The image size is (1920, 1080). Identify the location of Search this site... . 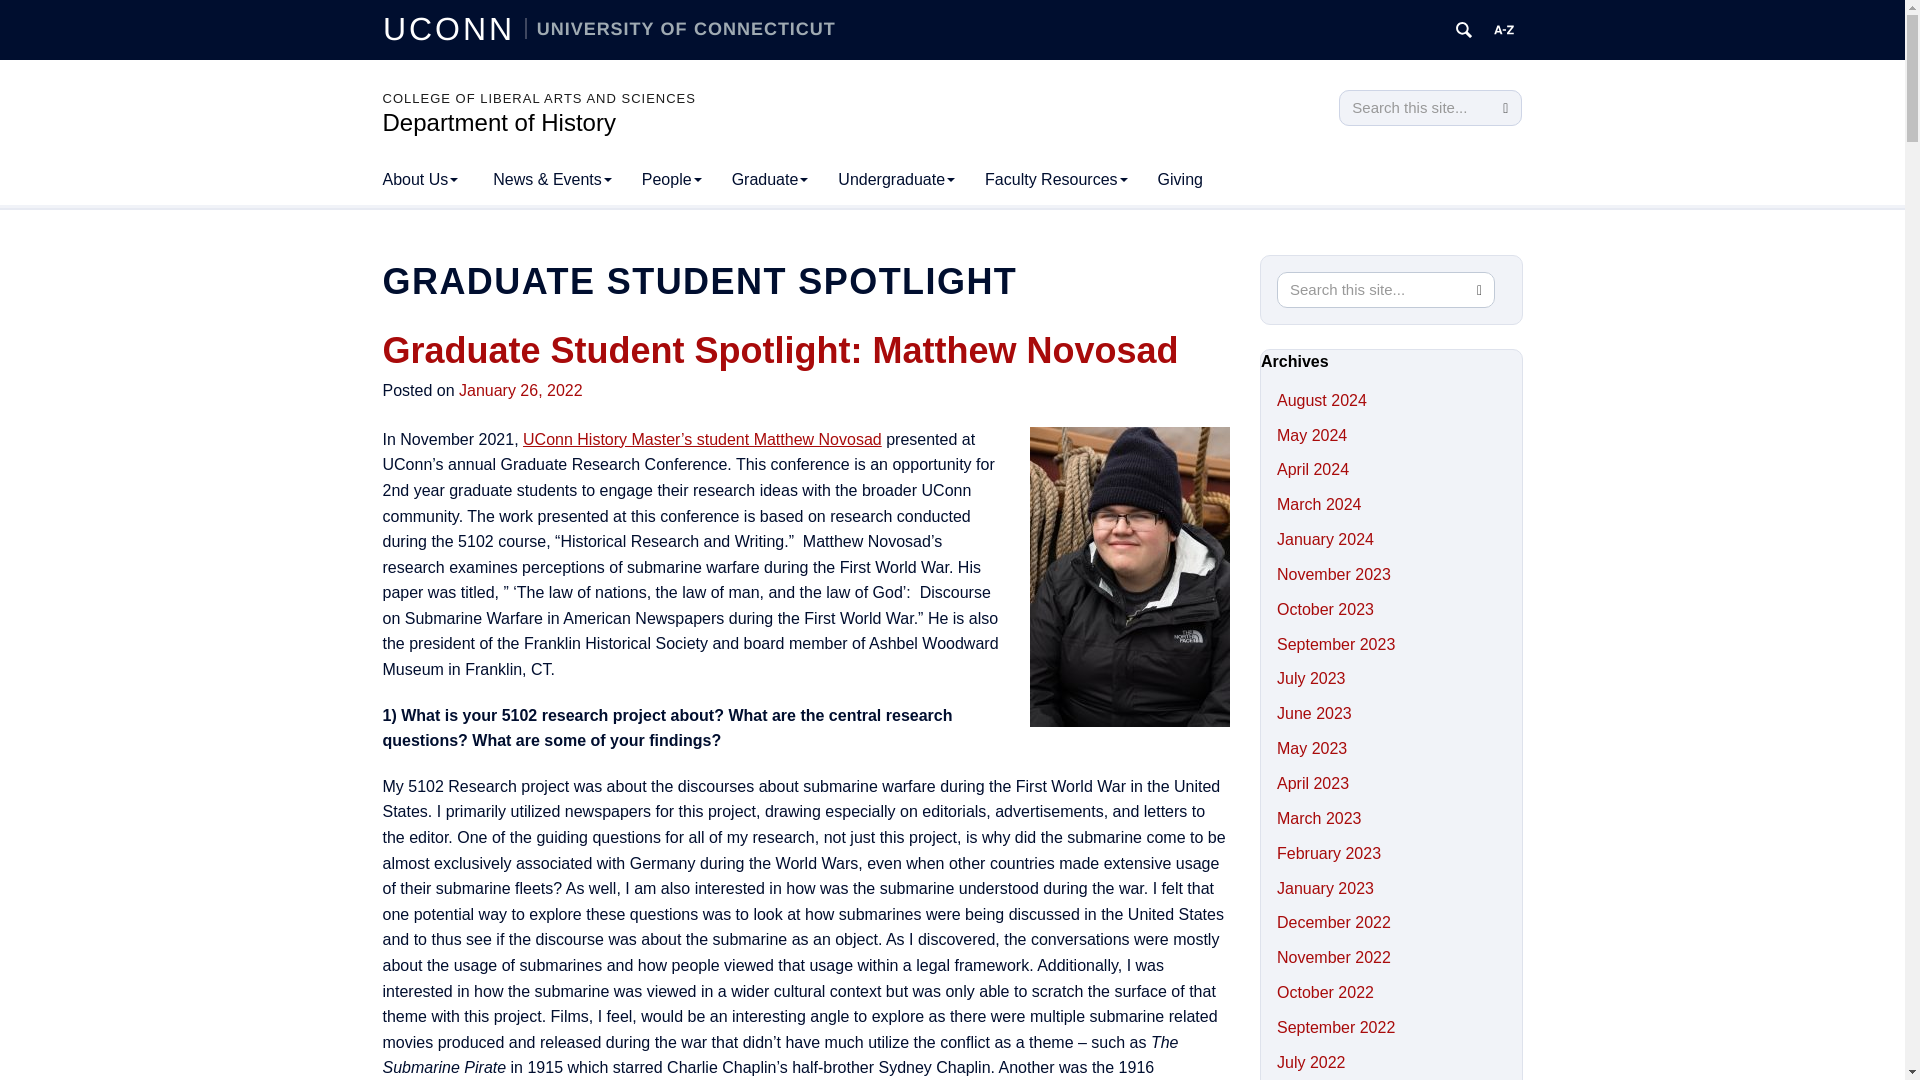
(1414, 108).